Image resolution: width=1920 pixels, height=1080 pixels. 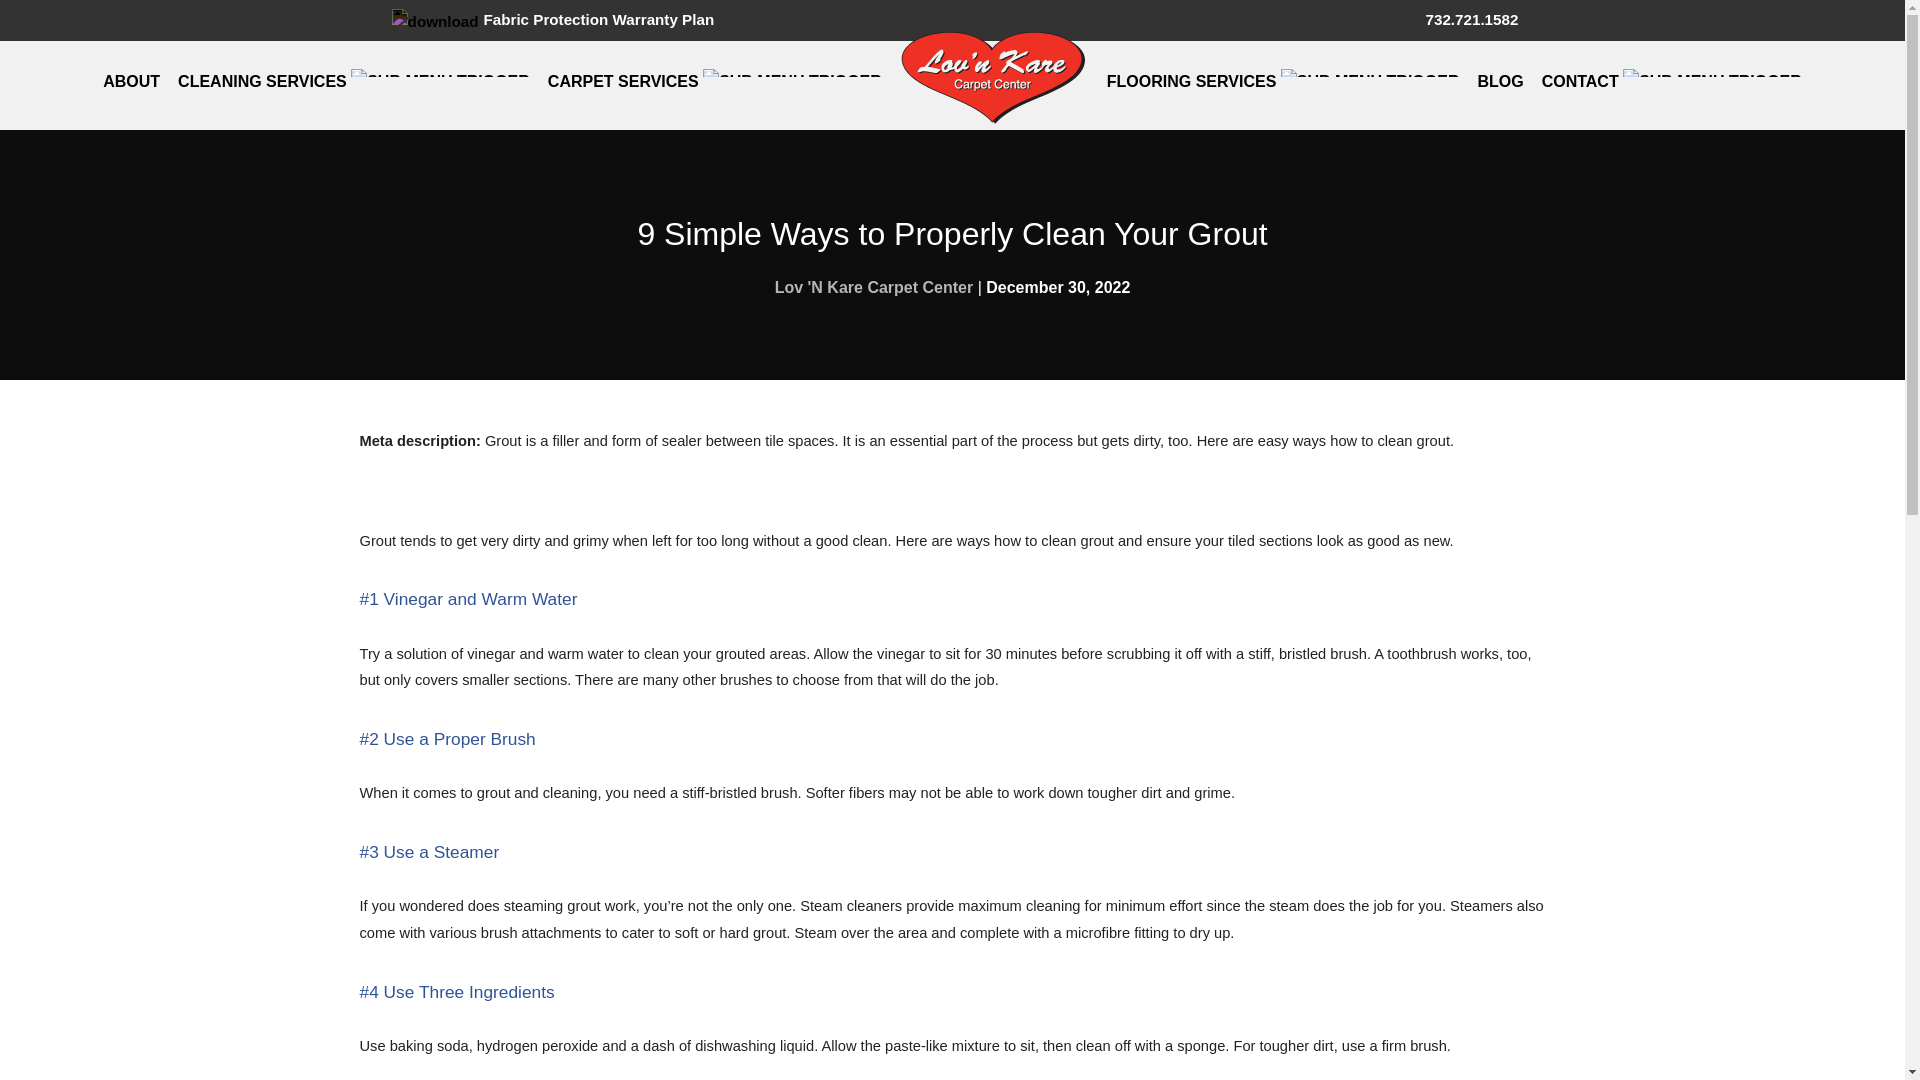 I want to click on FLOORING SERVICES, so click(x=1282, y=80).